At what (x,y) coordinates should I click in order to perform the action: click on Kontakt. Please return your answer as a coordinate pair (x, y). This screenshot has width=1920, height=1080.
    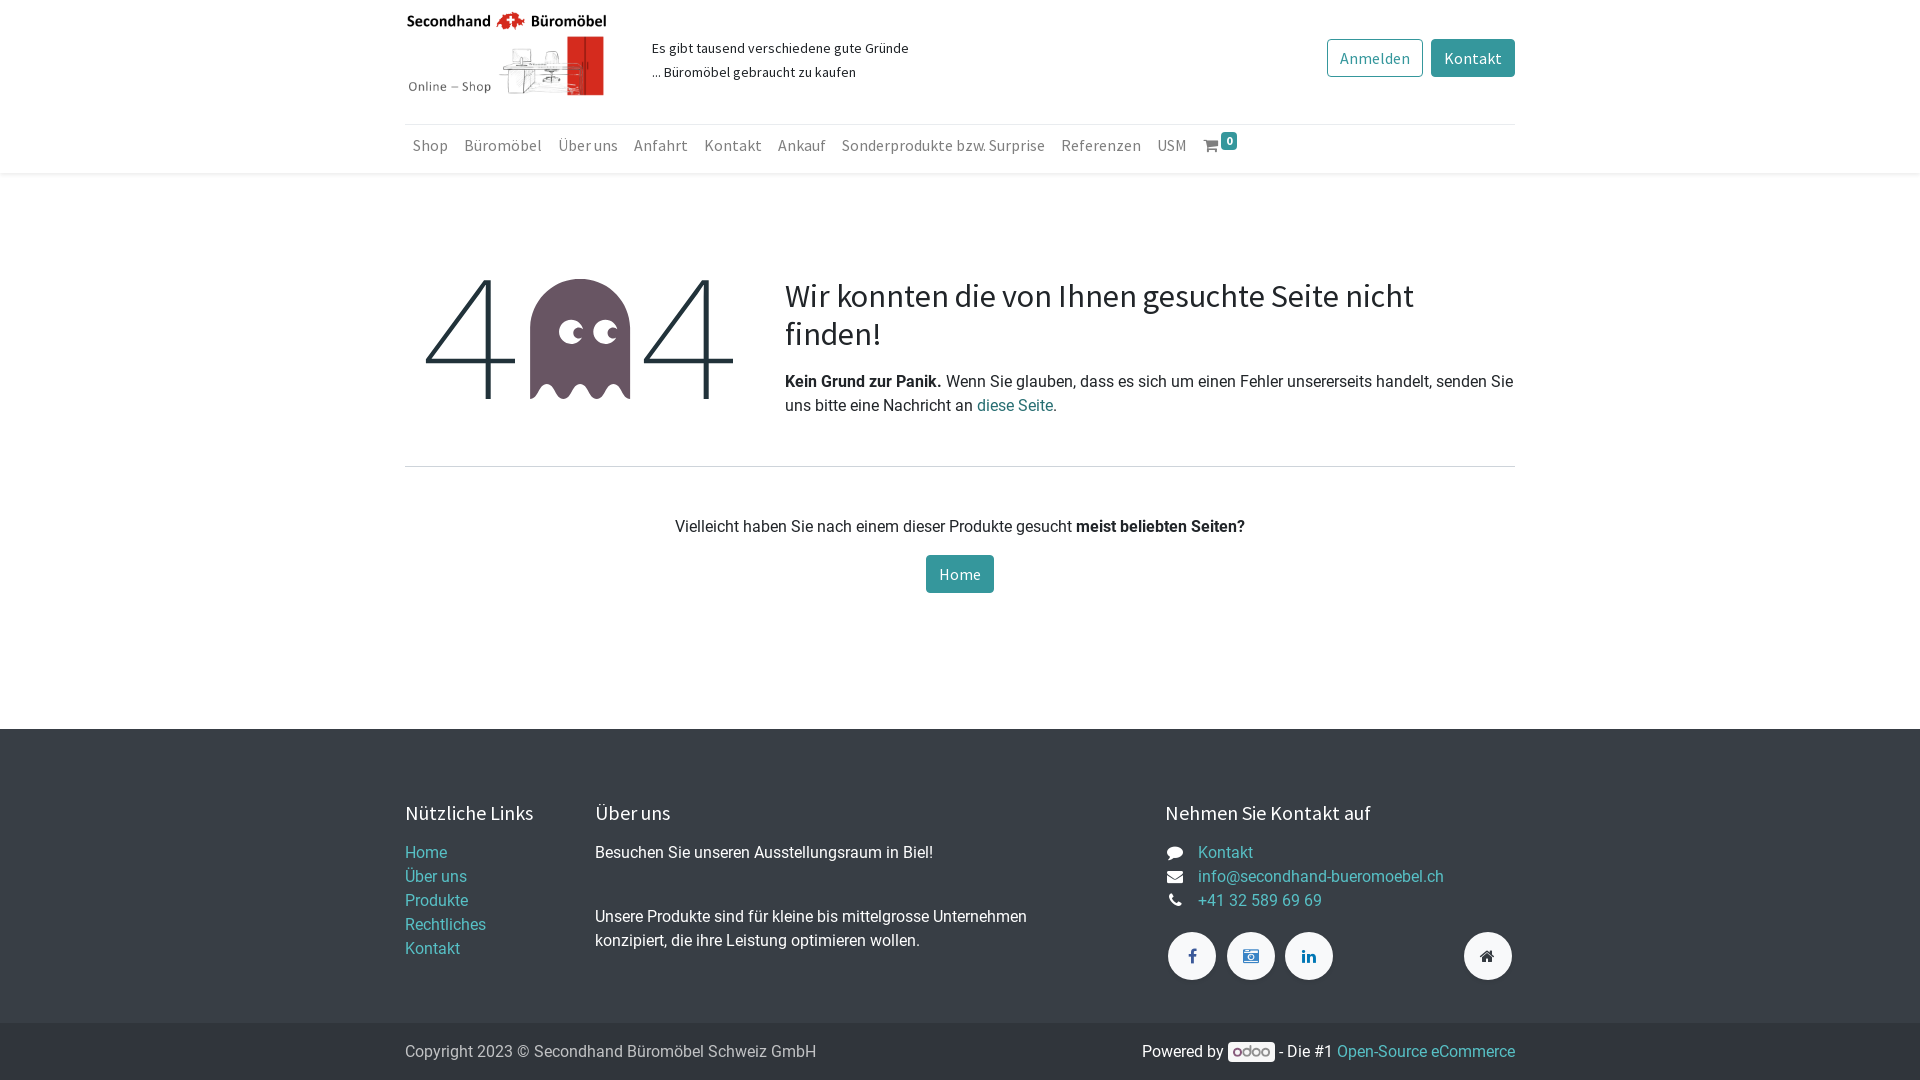
    Looking at the image, I should click on (432, 948).